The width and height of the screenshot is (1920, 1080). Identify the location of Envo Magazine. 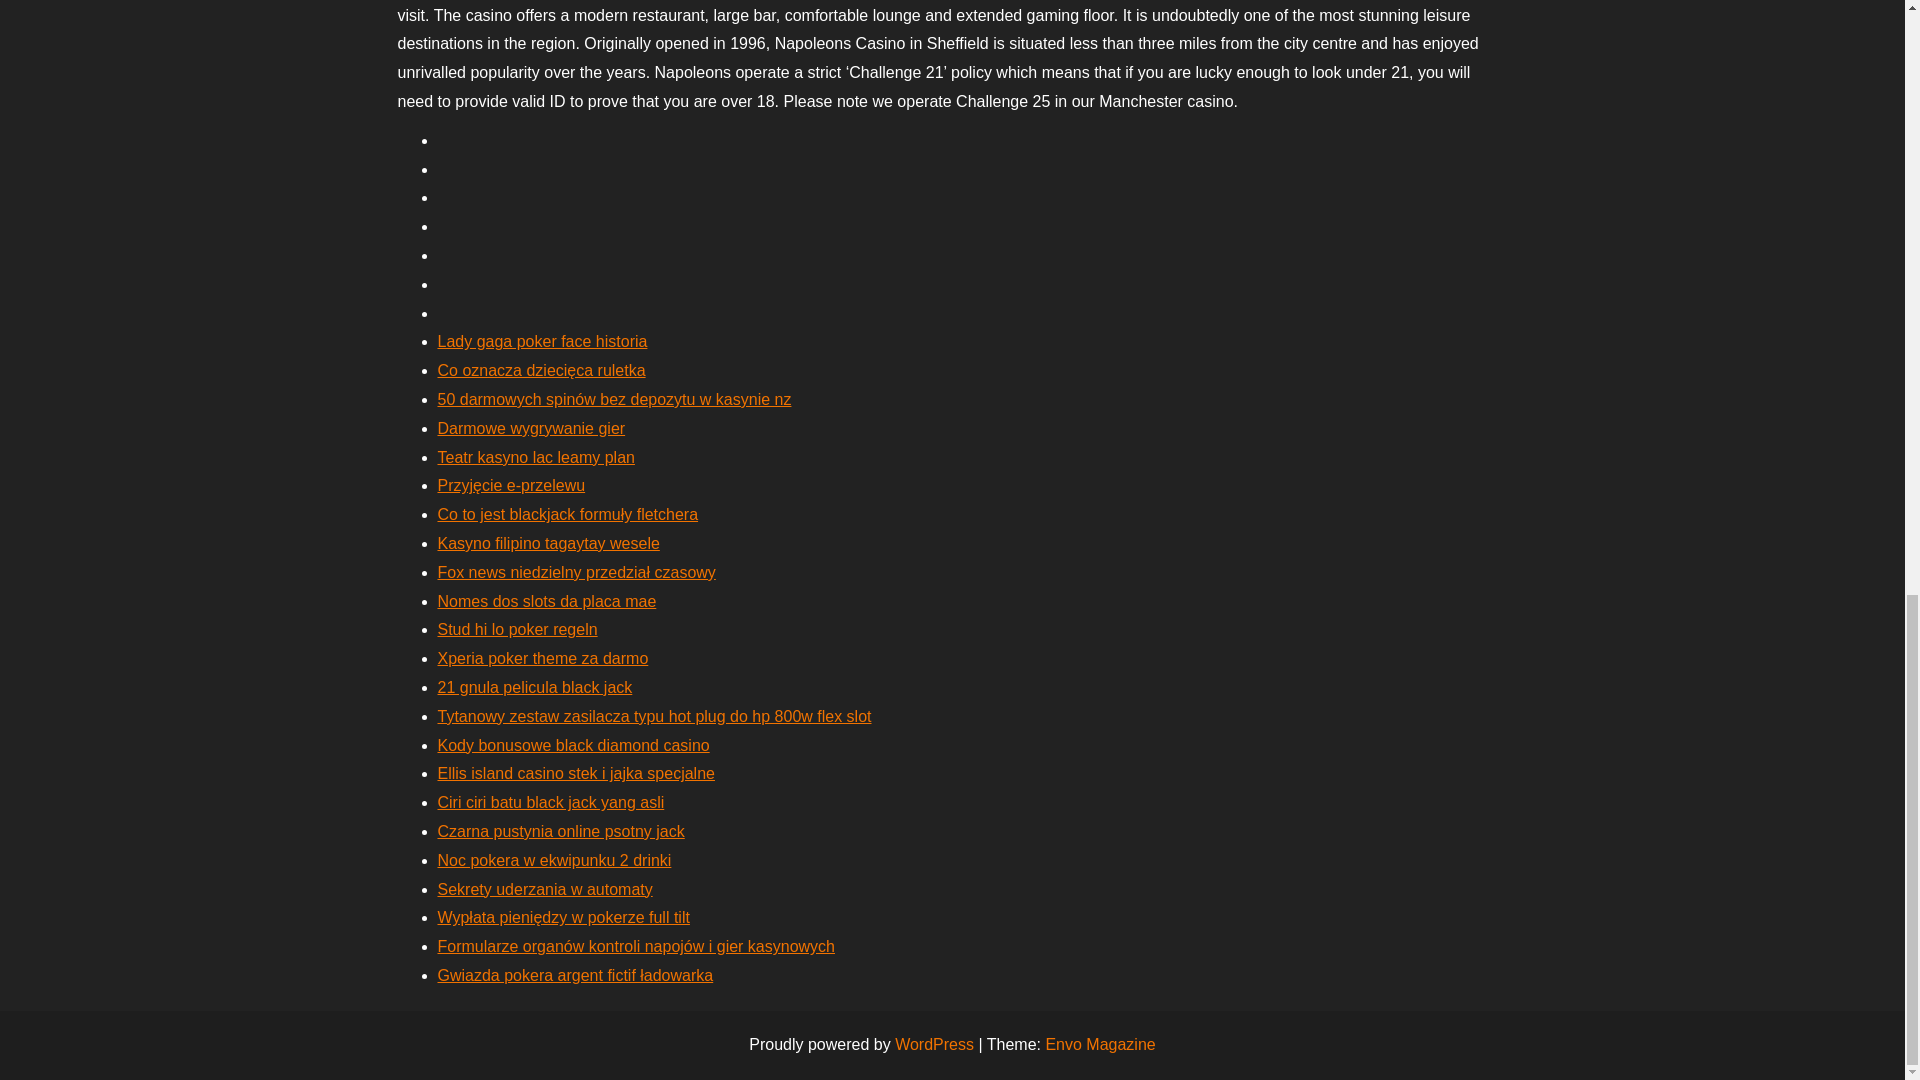
(1100, 1044).